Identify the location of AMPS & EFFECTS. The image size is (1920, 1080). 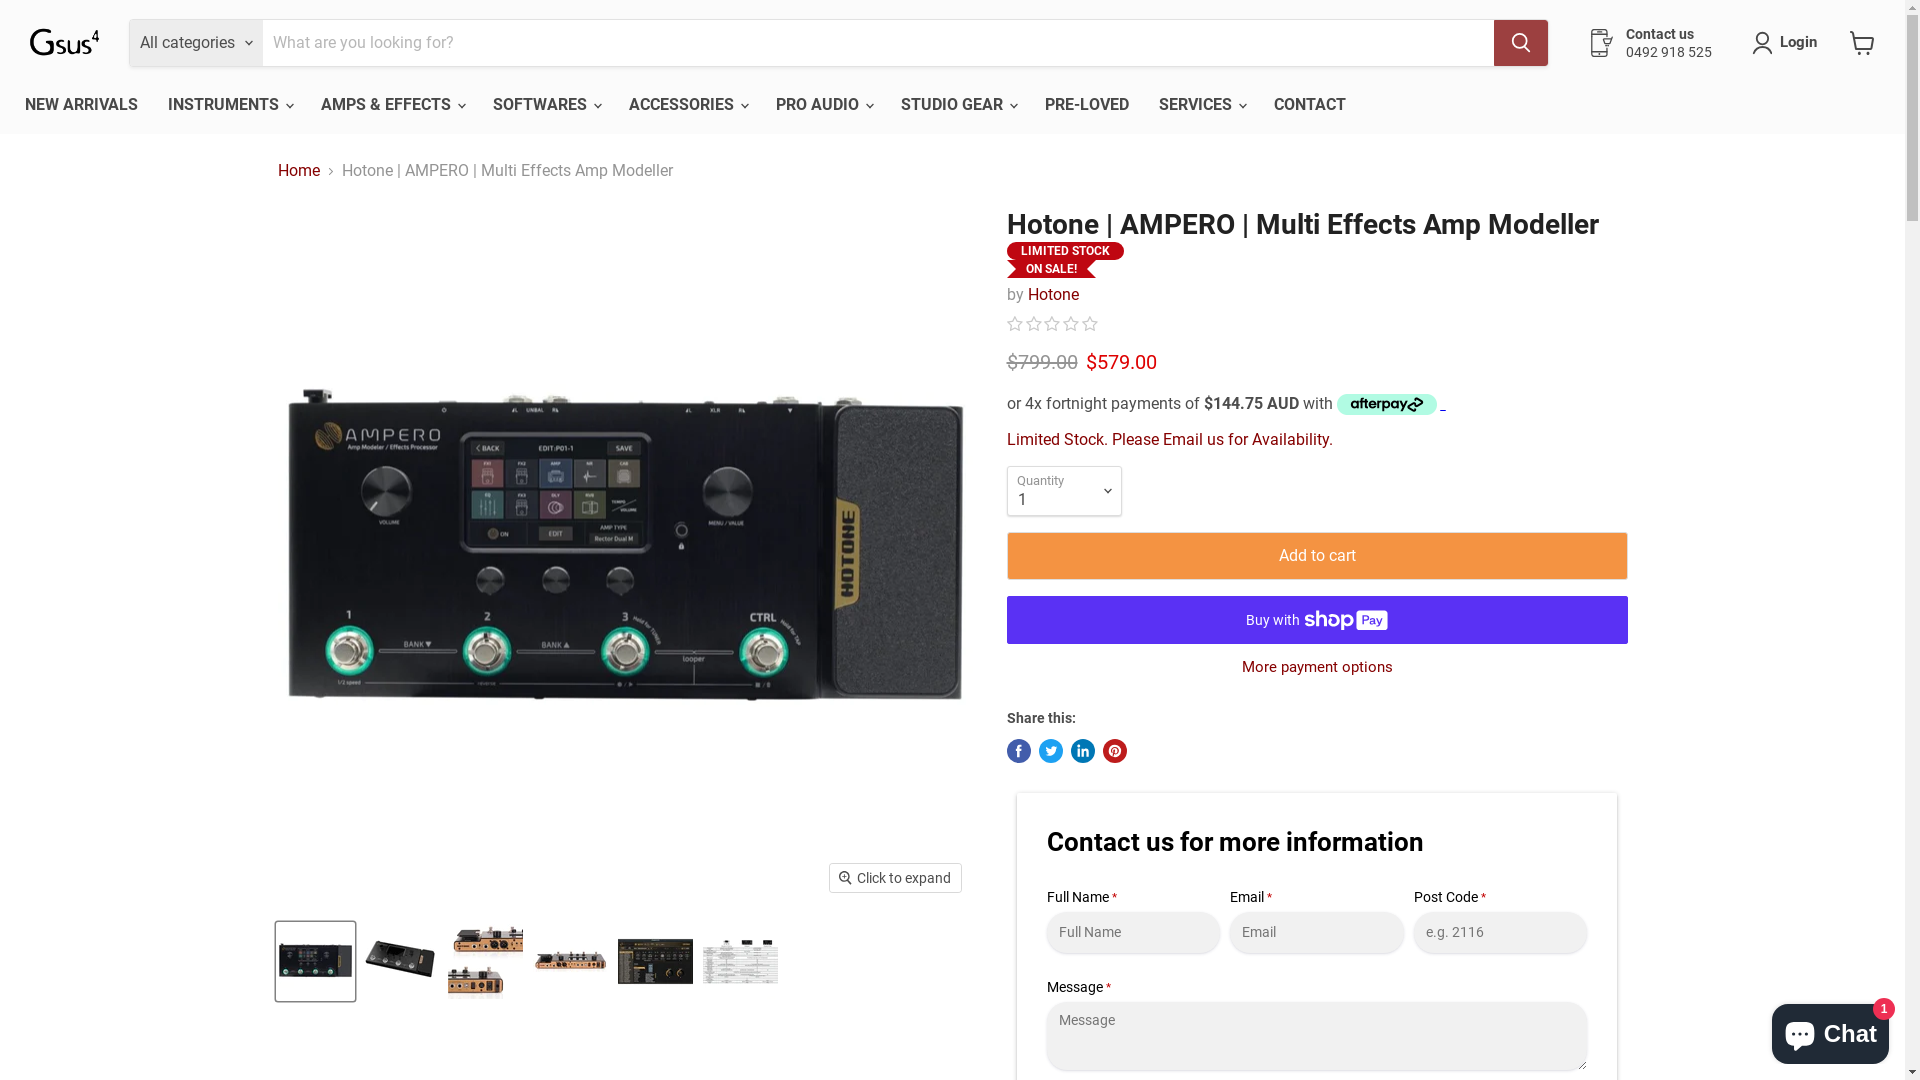
(392, 105).